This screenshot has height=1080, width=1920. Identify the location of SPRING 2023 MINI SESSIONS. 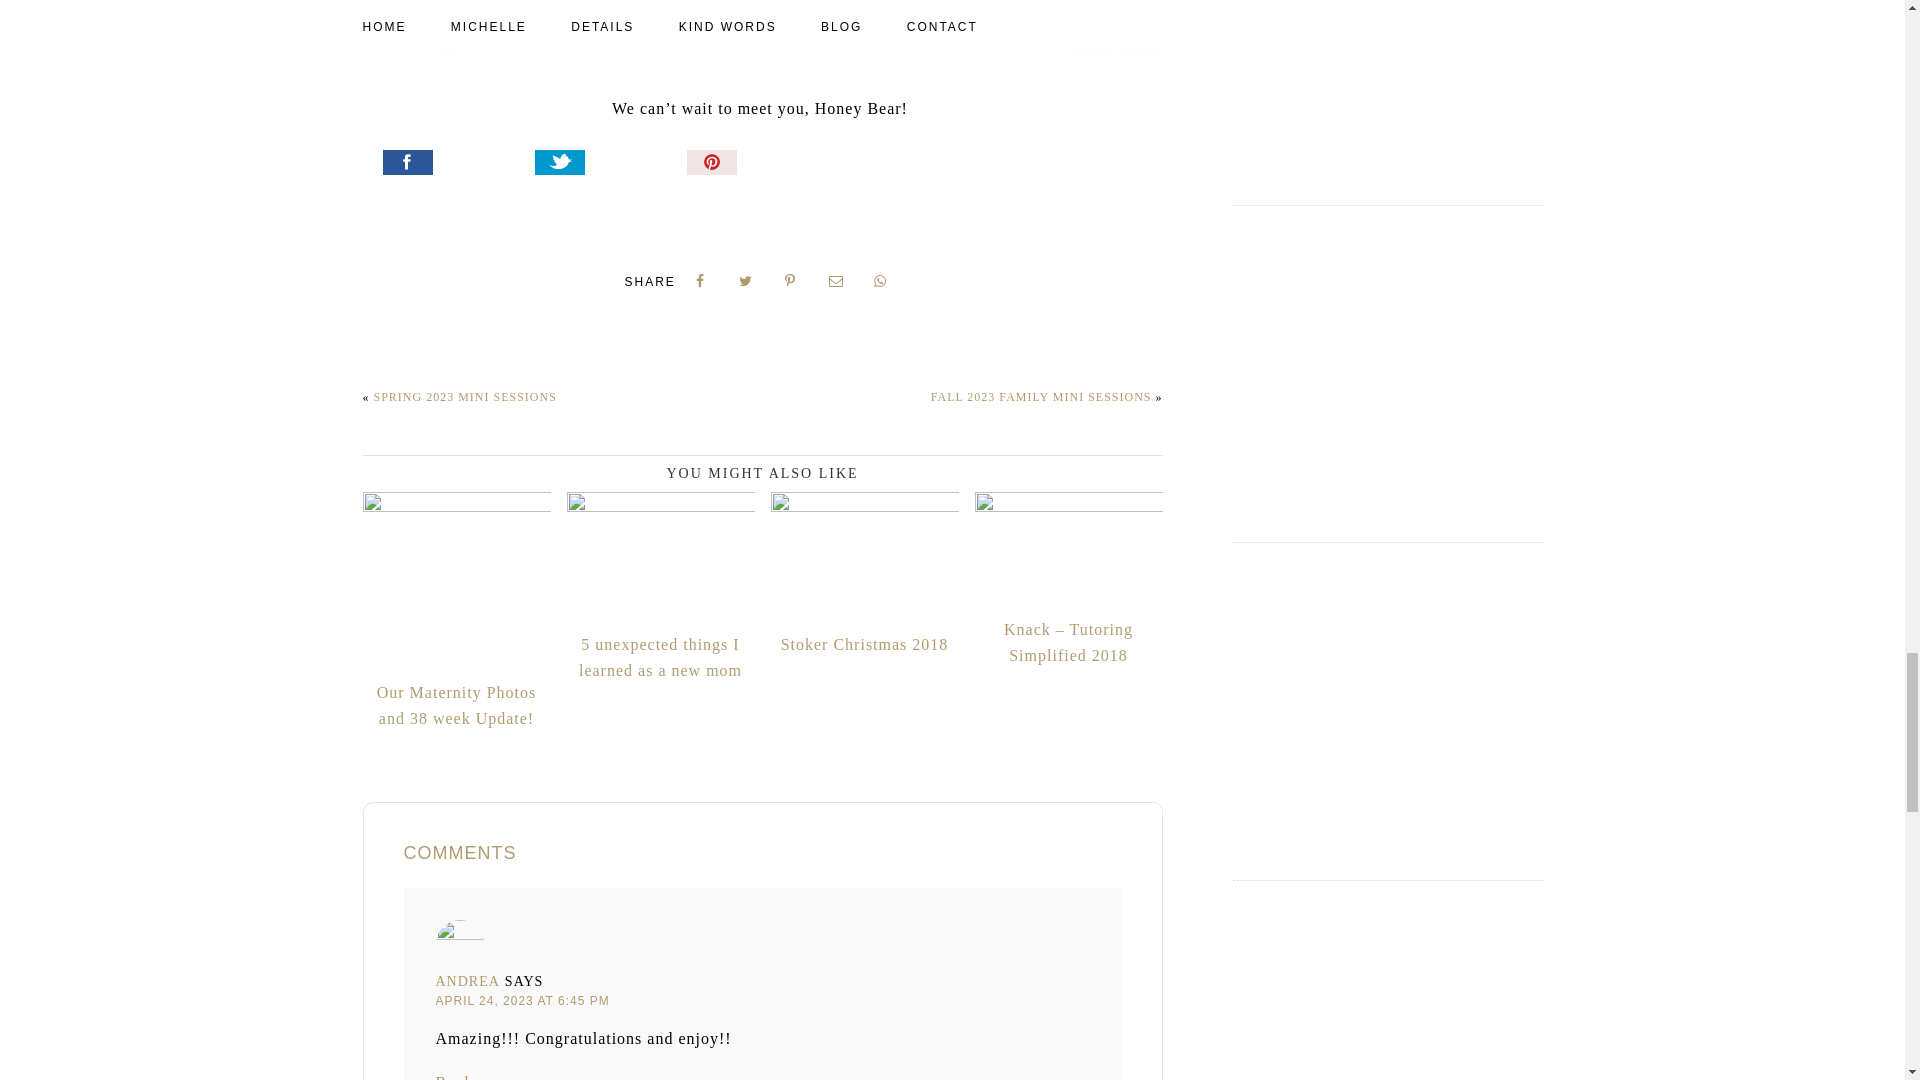
(465, 396).